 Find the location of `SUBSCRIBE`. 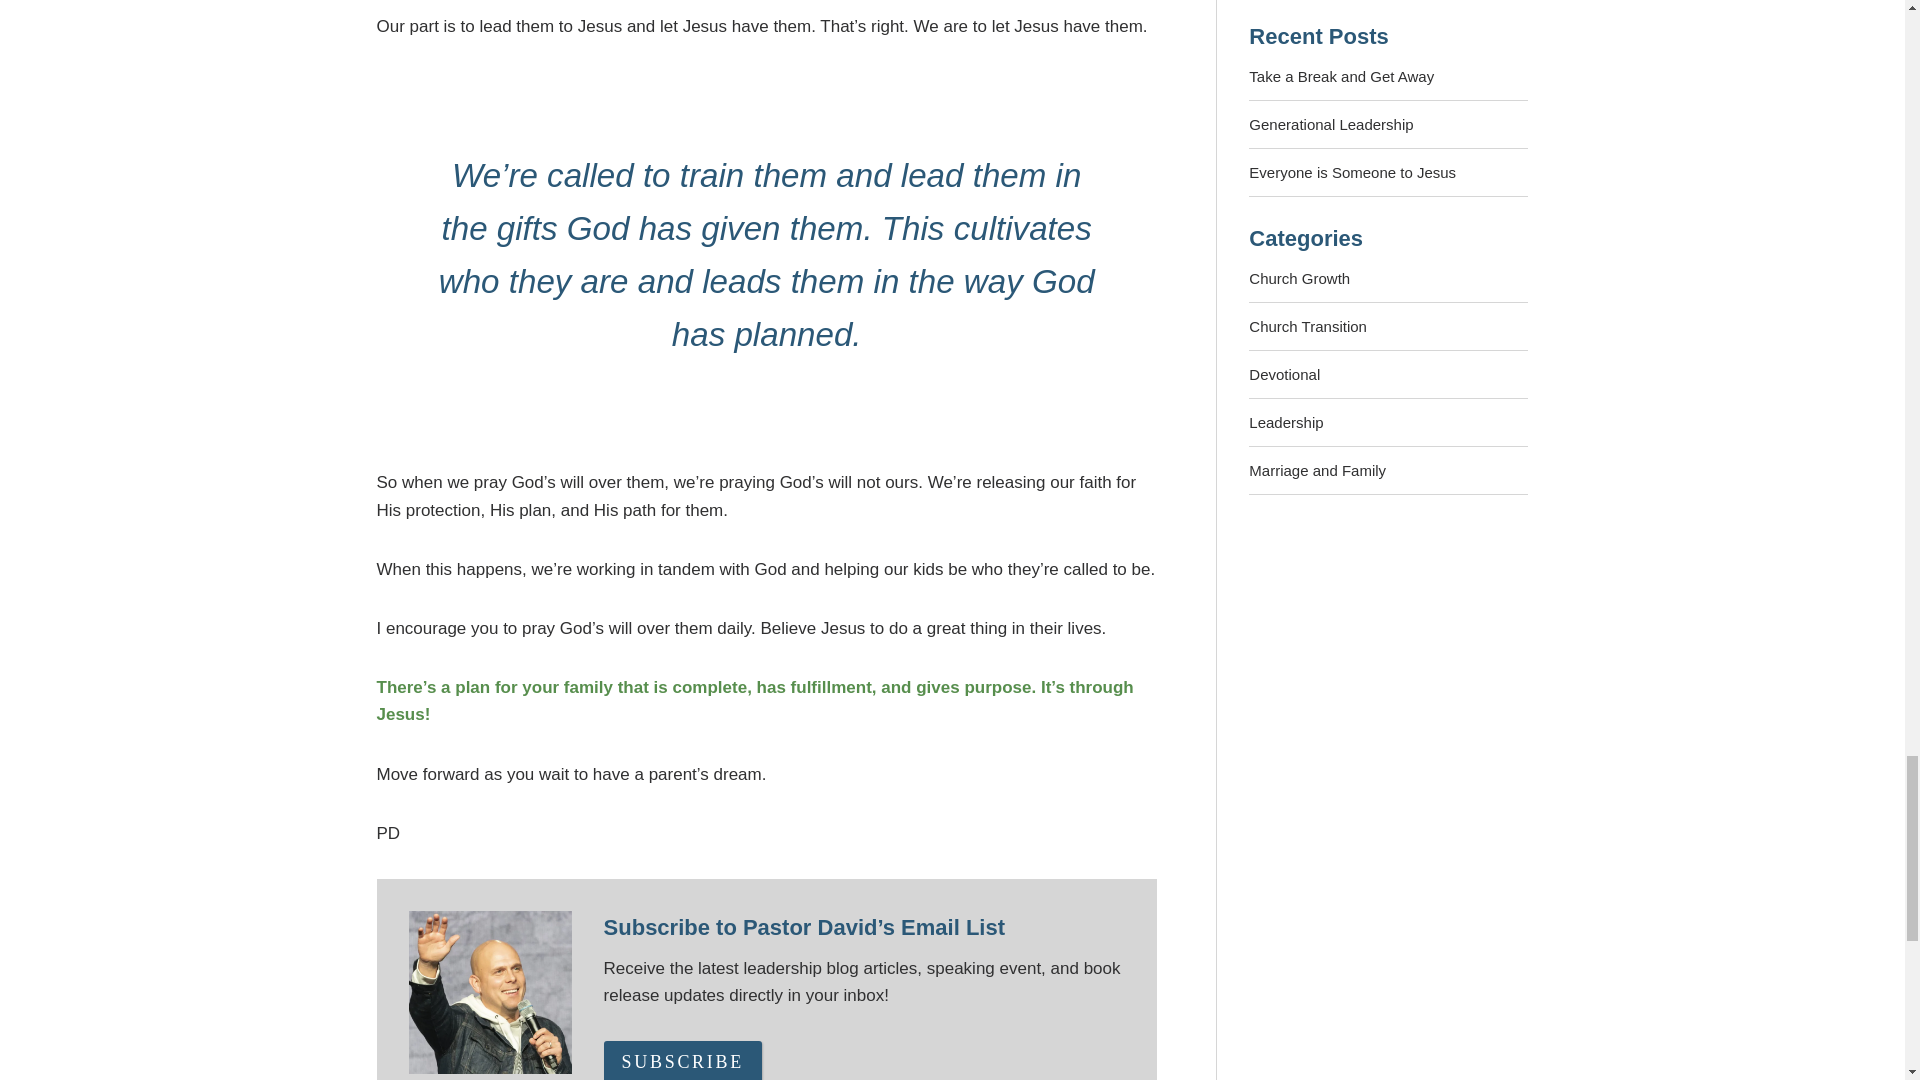

SUBSCRIBE is located at coordinates (683, 1060).